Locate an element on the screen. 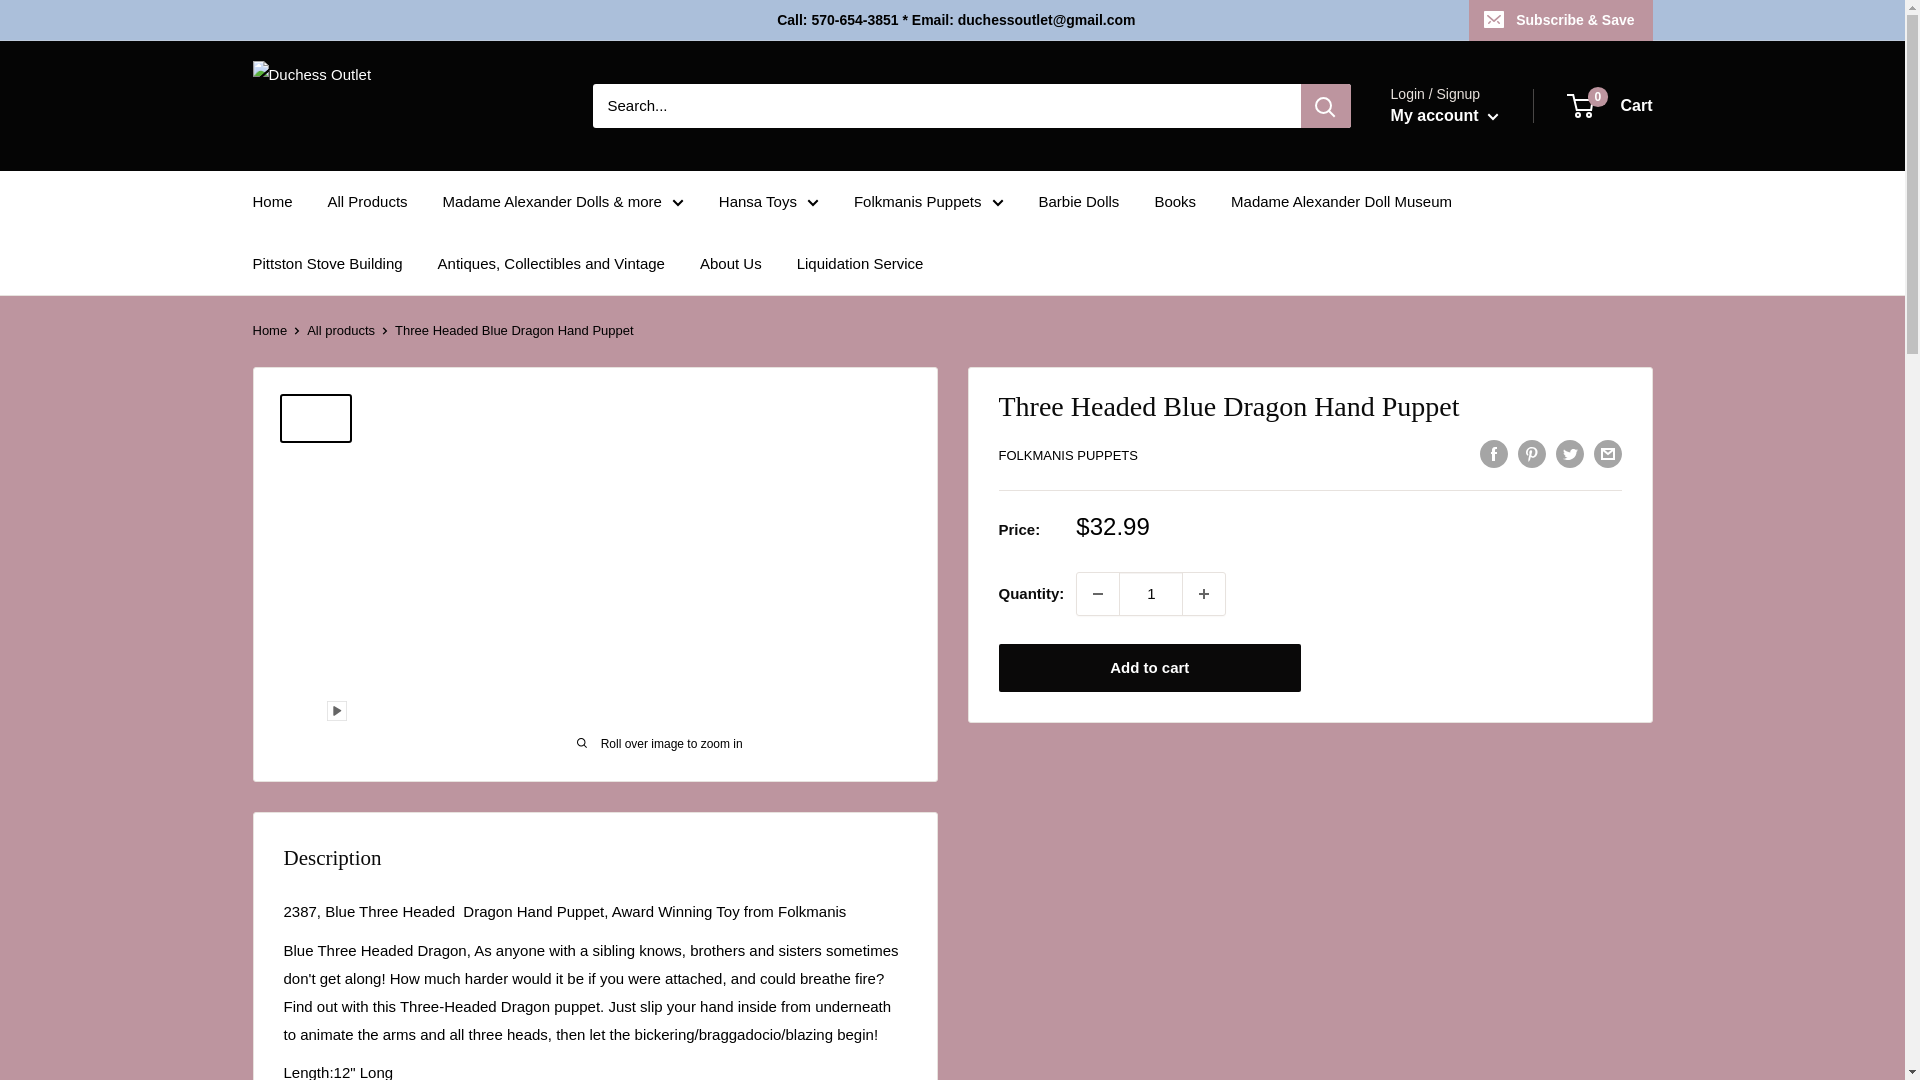 This screenshot has width=1920, height=1080. Decrease quantity by 1 is located at coordinates (1098, 594).